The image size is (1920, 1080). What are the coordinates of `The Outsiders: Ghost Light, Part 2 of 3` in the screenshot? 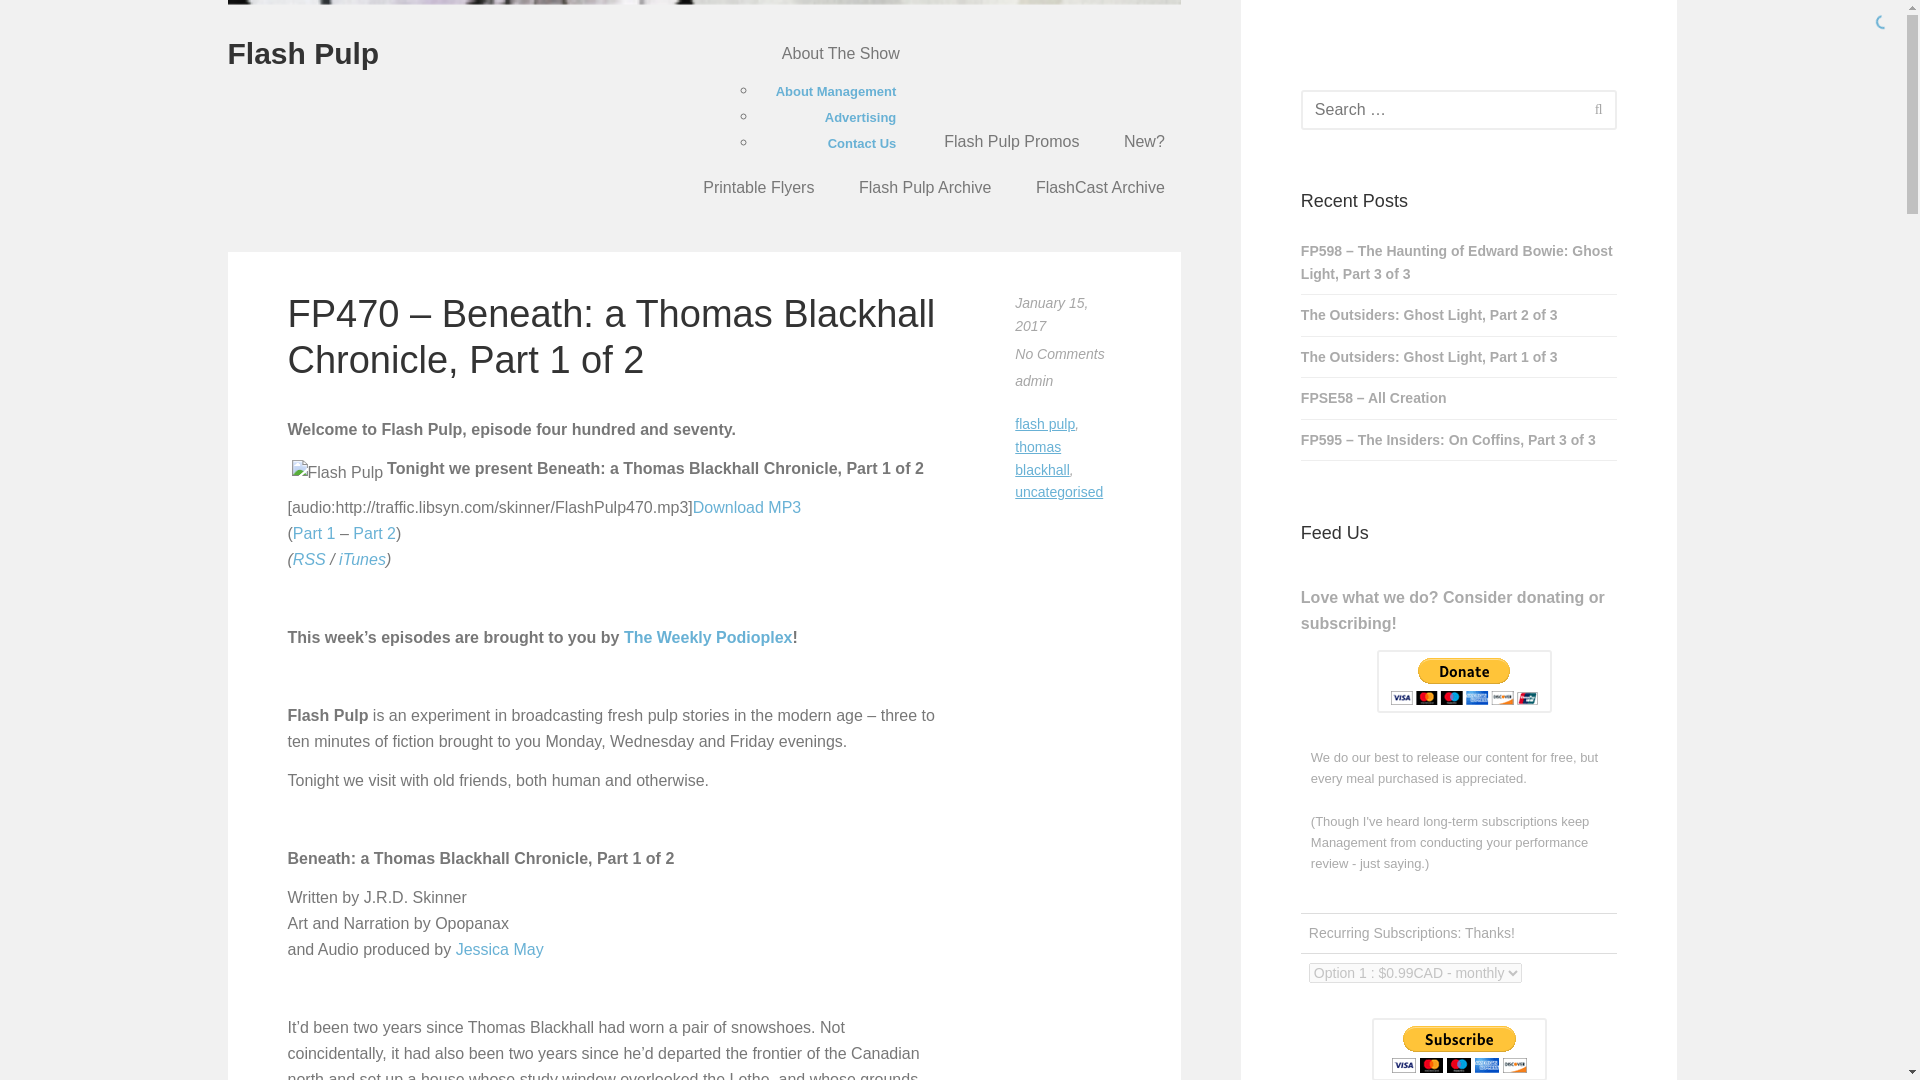 It's located at (1460, 314).